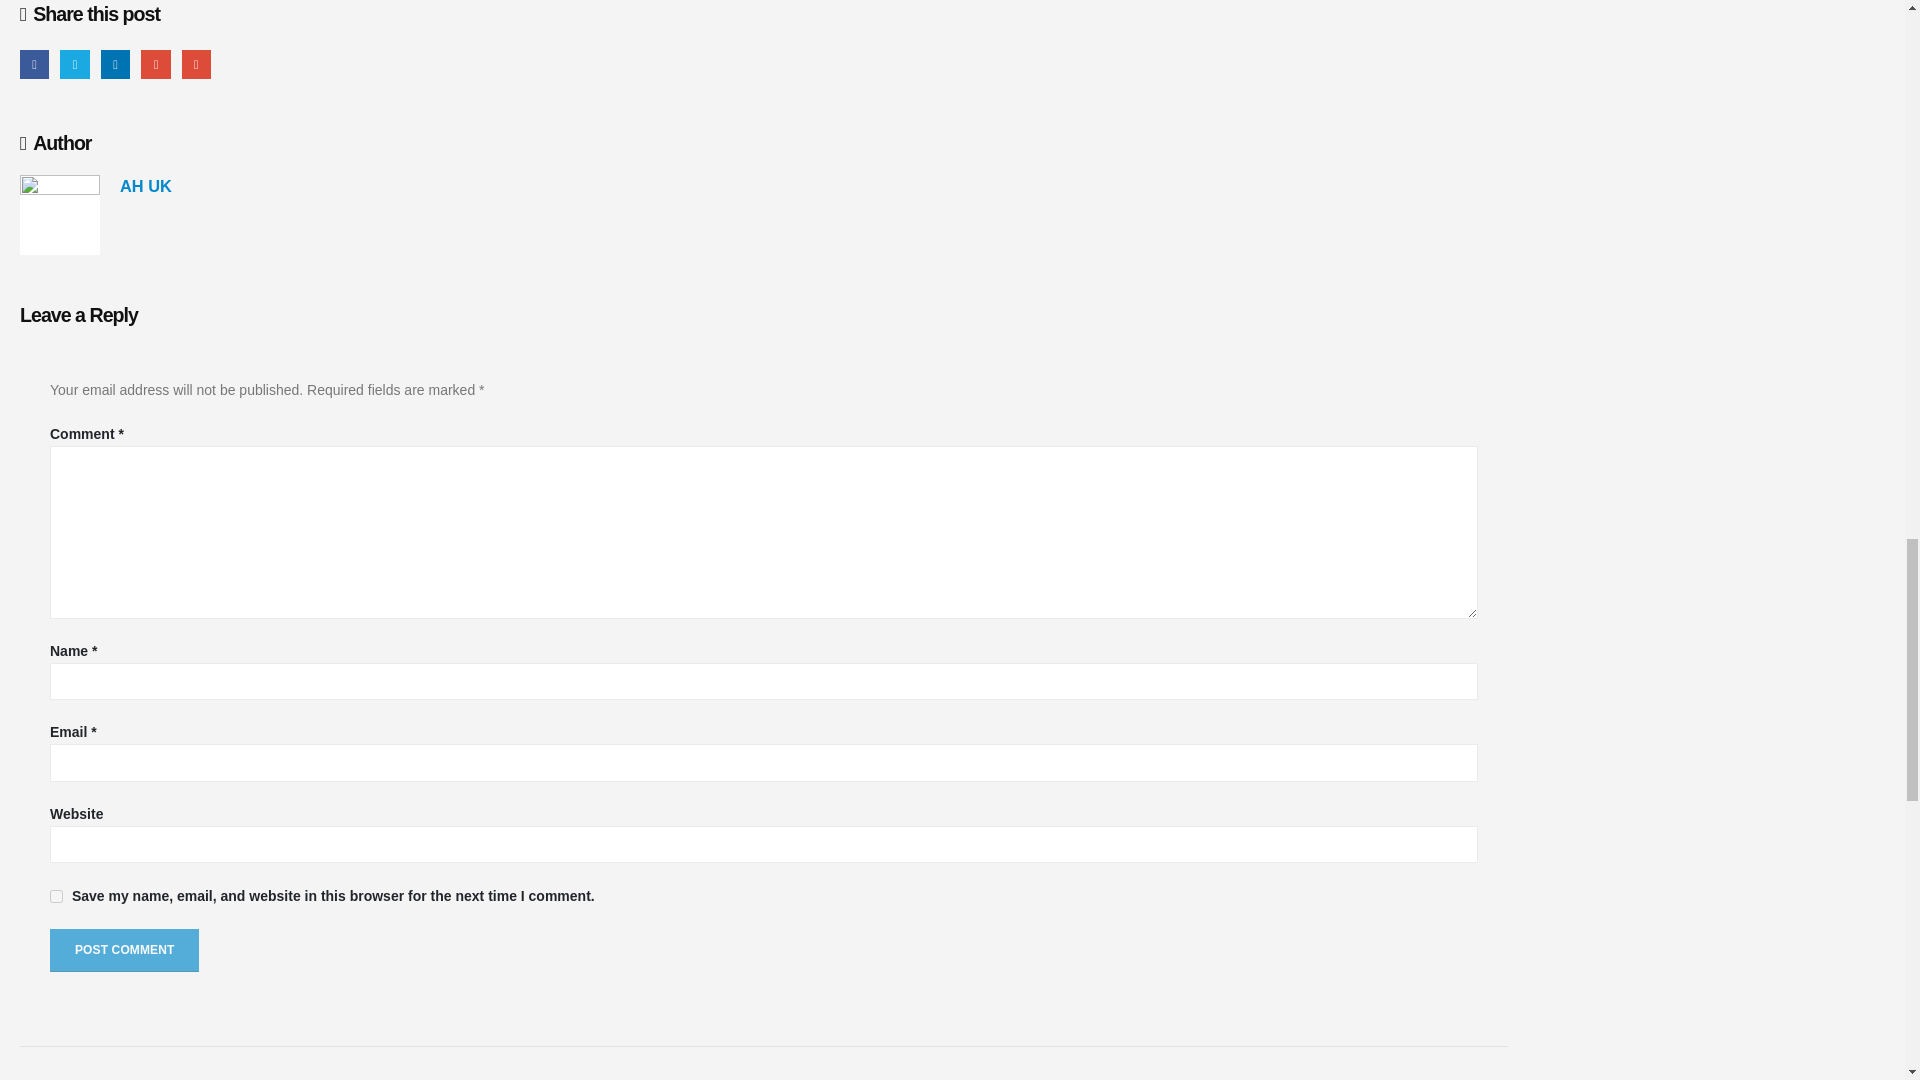 This screenshot has height=1080, width=1920. Describe the element at coordinates (56, 896) in the screenshot. I see `yes` at that location.